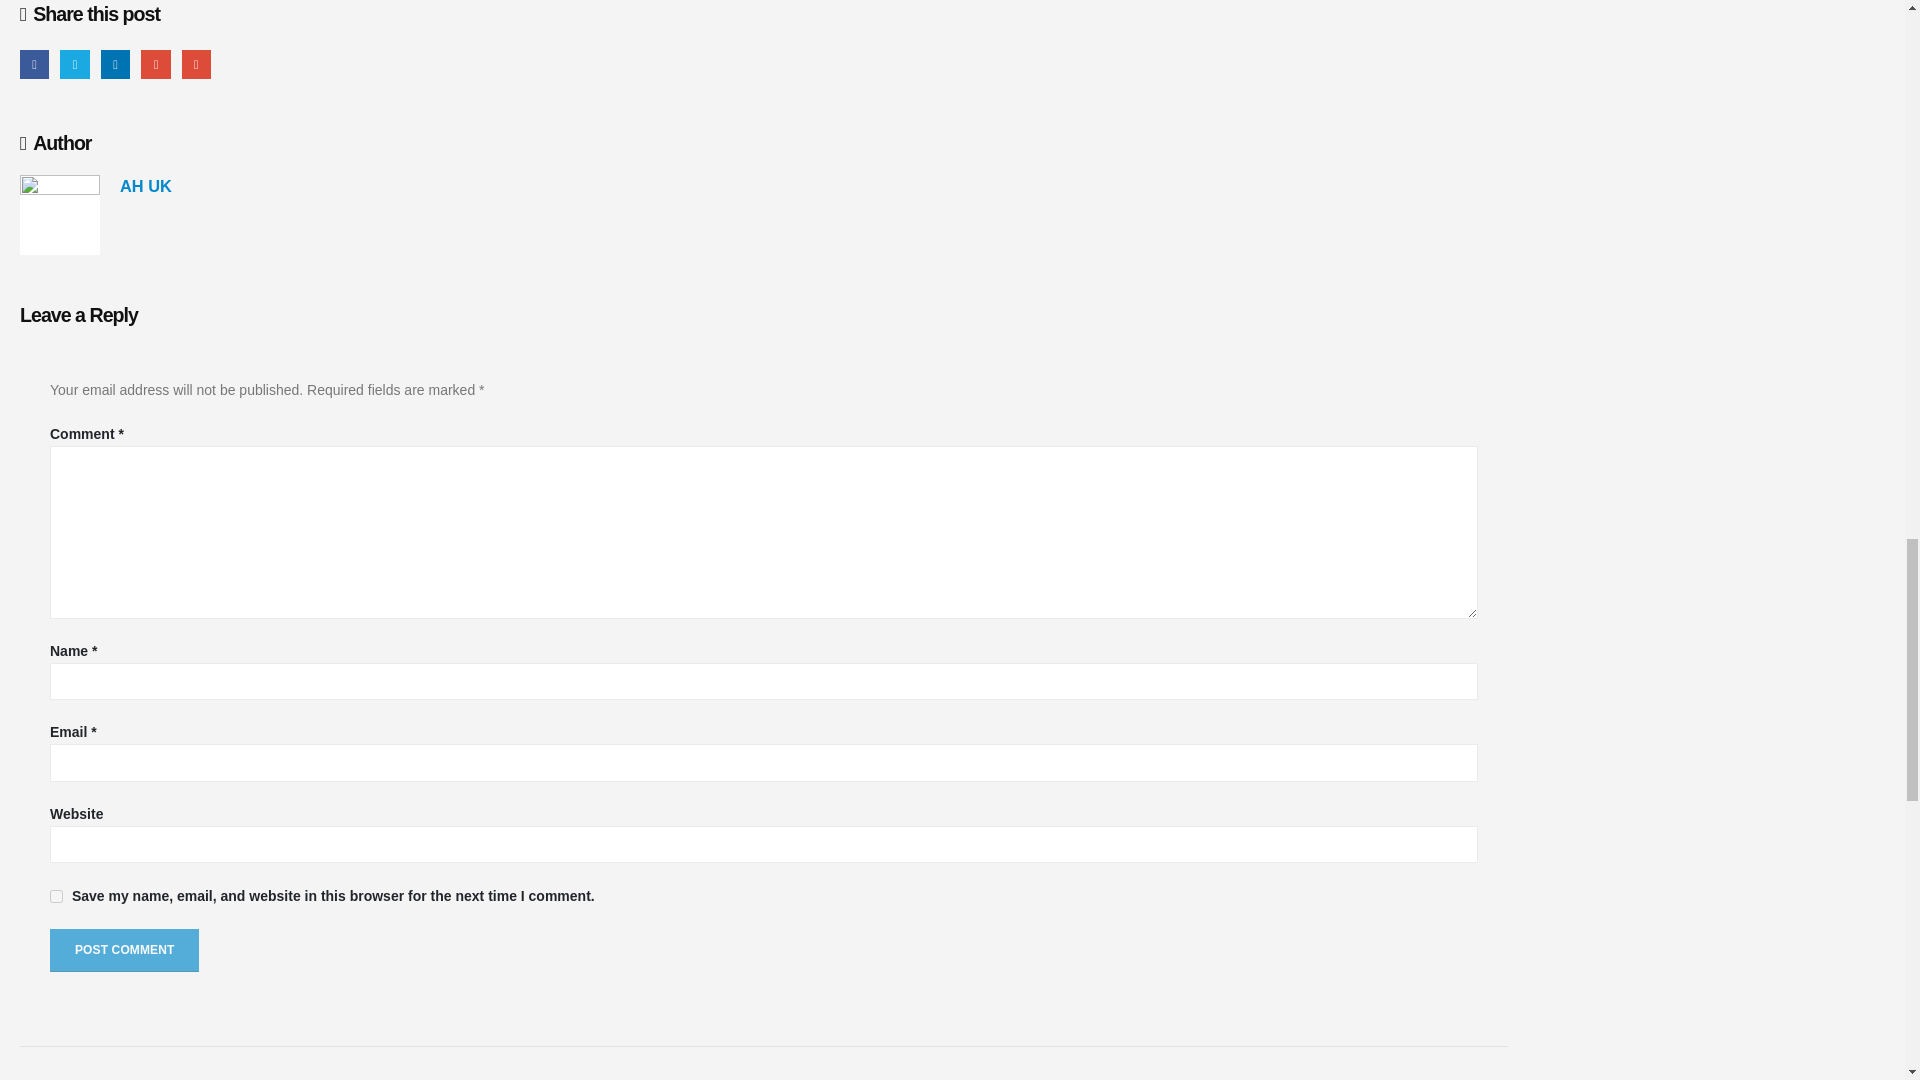 This screenshot has height=1080, width=1920. Describe the element at coordinates (56, 896) in the screenshot. I see `yes` at that location.